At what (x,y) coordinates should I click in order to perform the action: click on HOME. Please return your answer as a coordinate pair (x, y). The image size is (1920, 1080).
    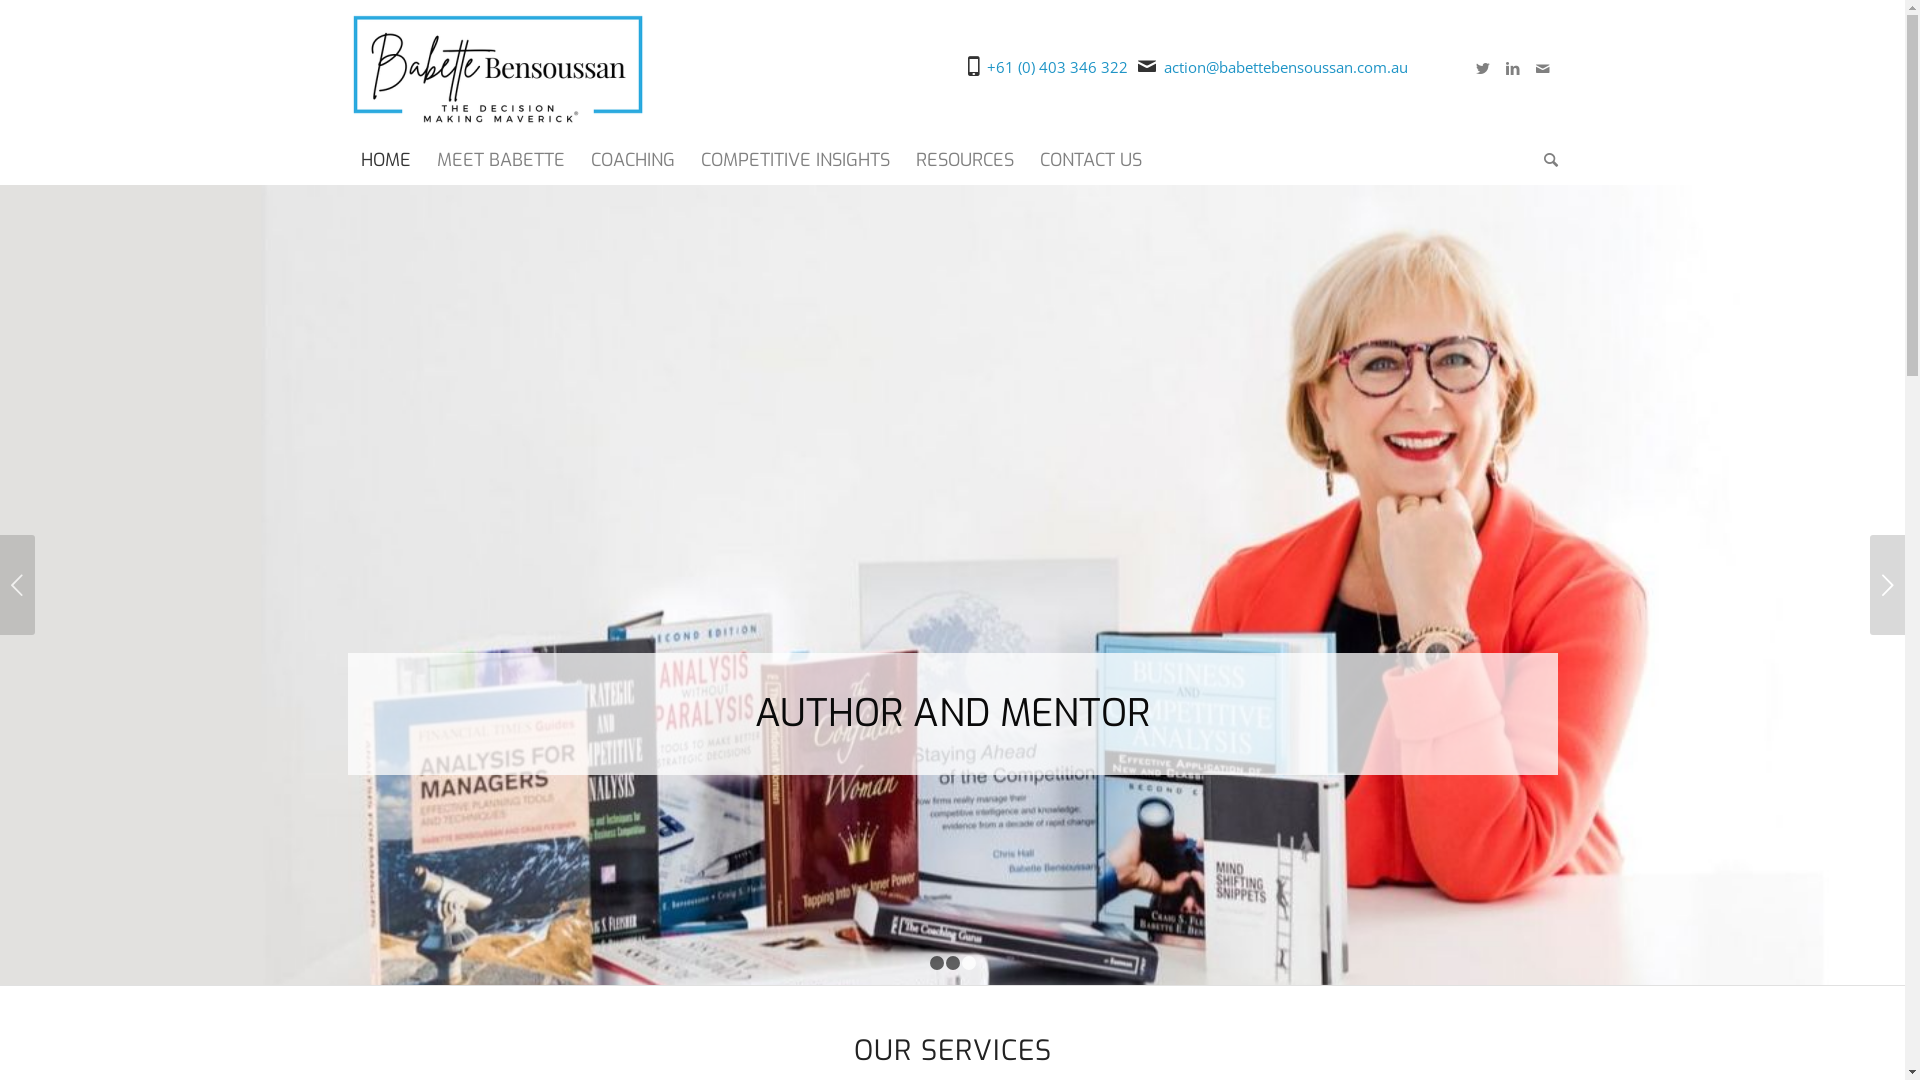
    Looking at the image, I should click on (386, 160).